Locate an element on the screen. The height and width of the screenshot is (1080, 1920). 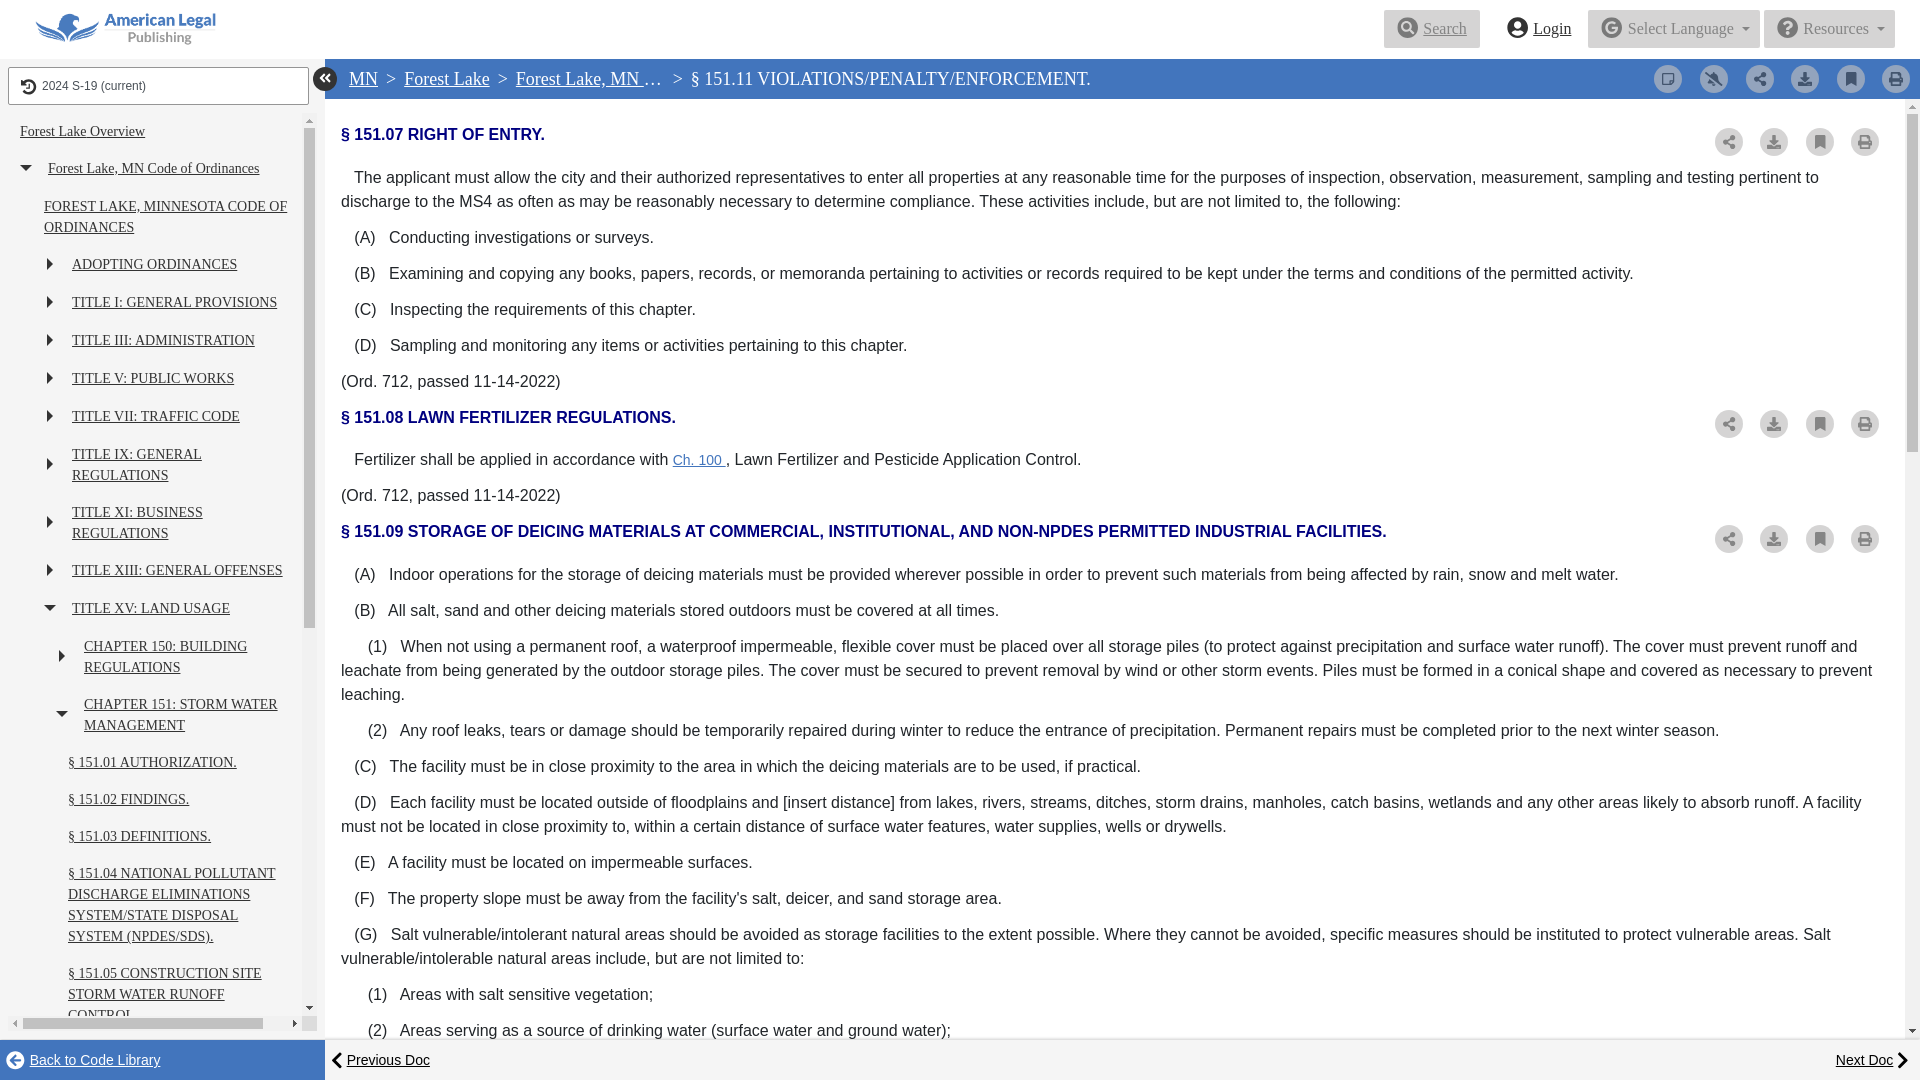
Login is located at coordinates (1539, 28).